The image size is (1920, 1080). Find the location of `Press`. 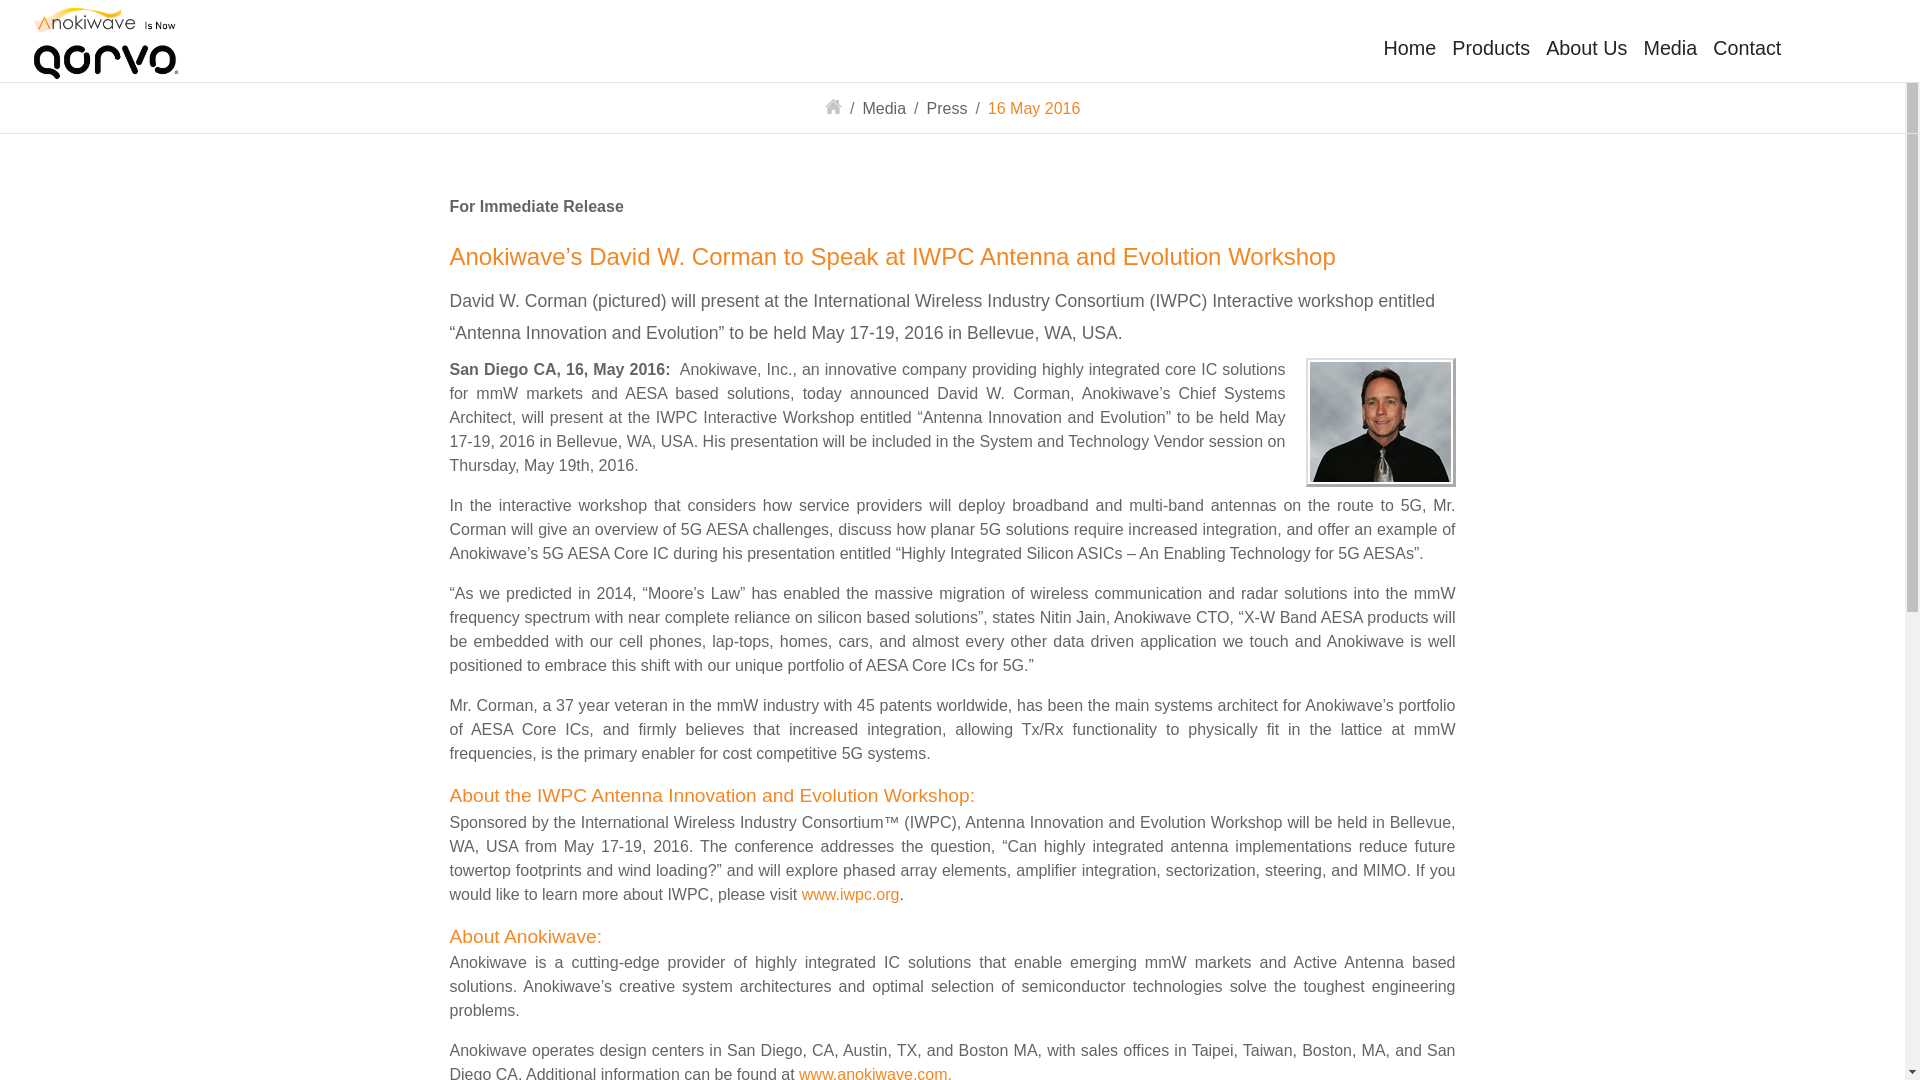

Press is located at coordinates (946, 108).